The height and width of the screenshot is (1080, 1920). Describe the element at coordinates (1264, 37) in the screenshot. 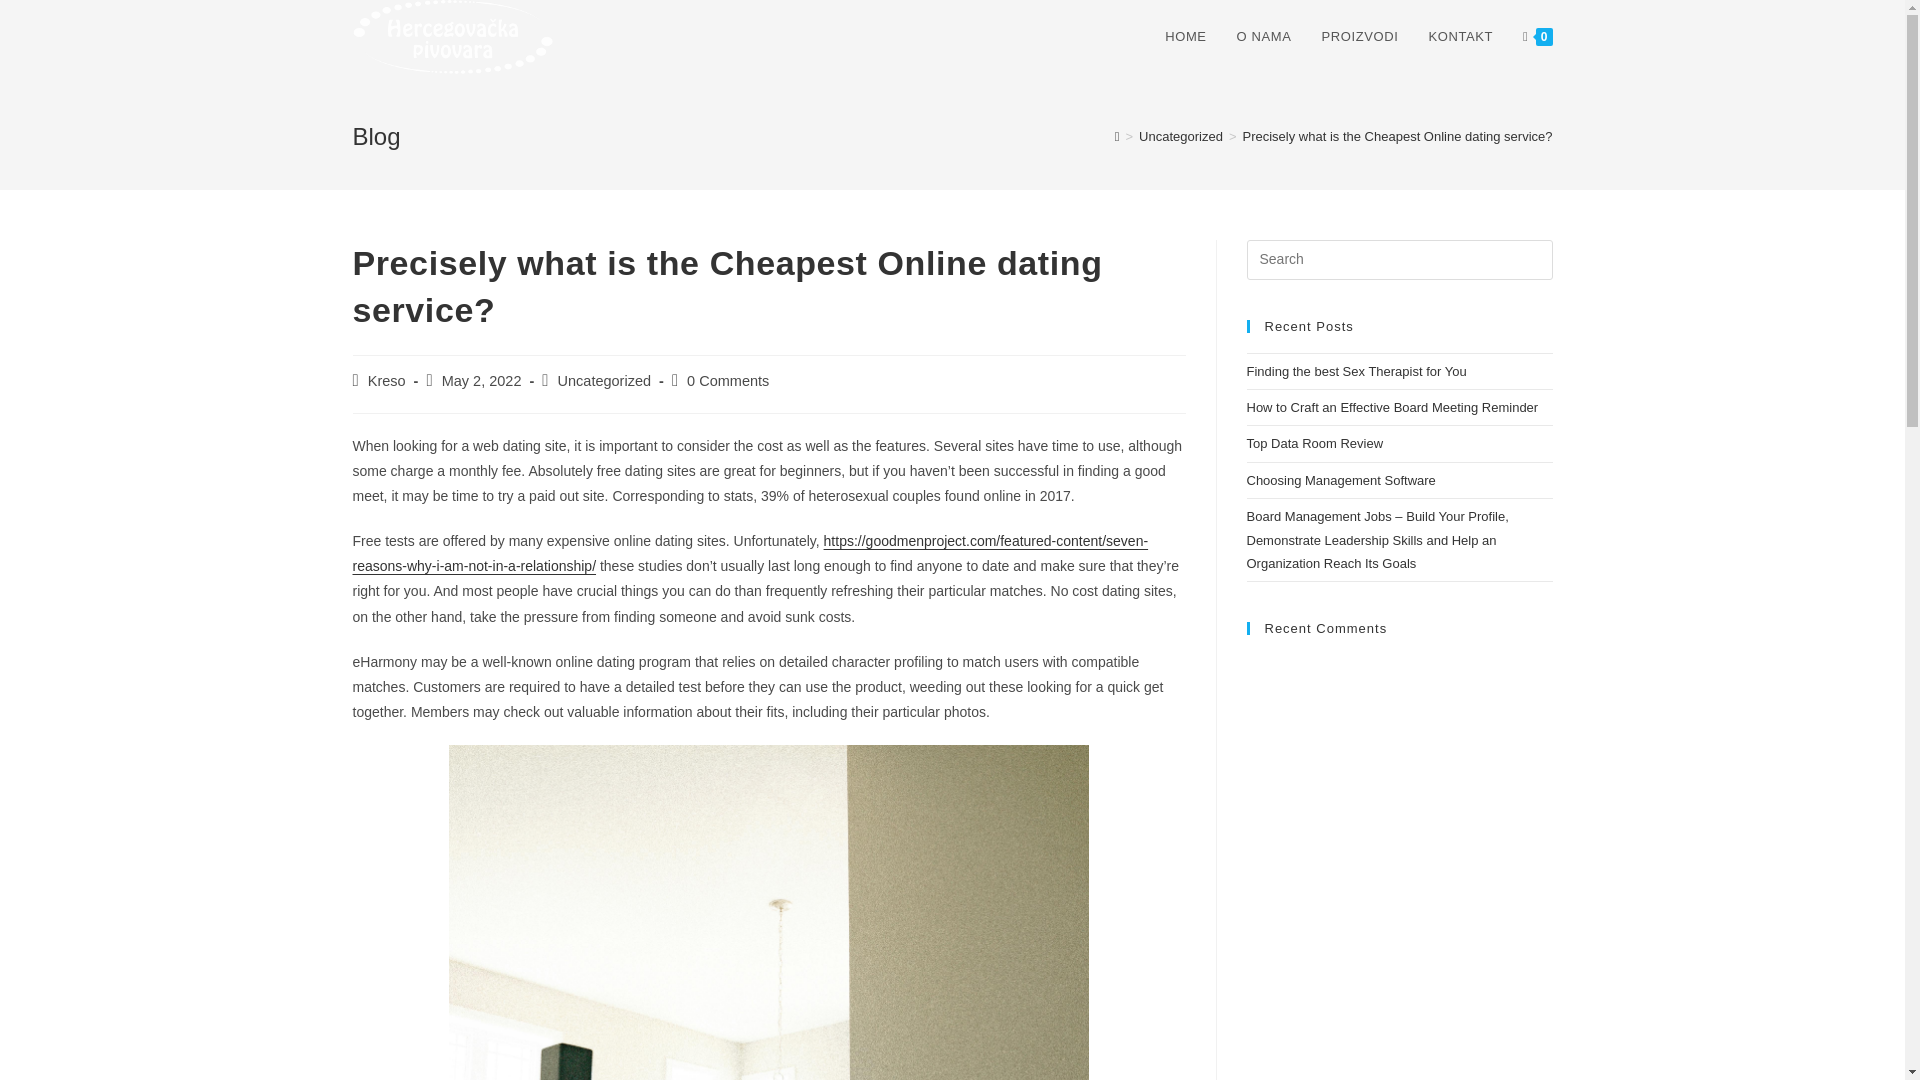

I see `O NAMA` at that location.